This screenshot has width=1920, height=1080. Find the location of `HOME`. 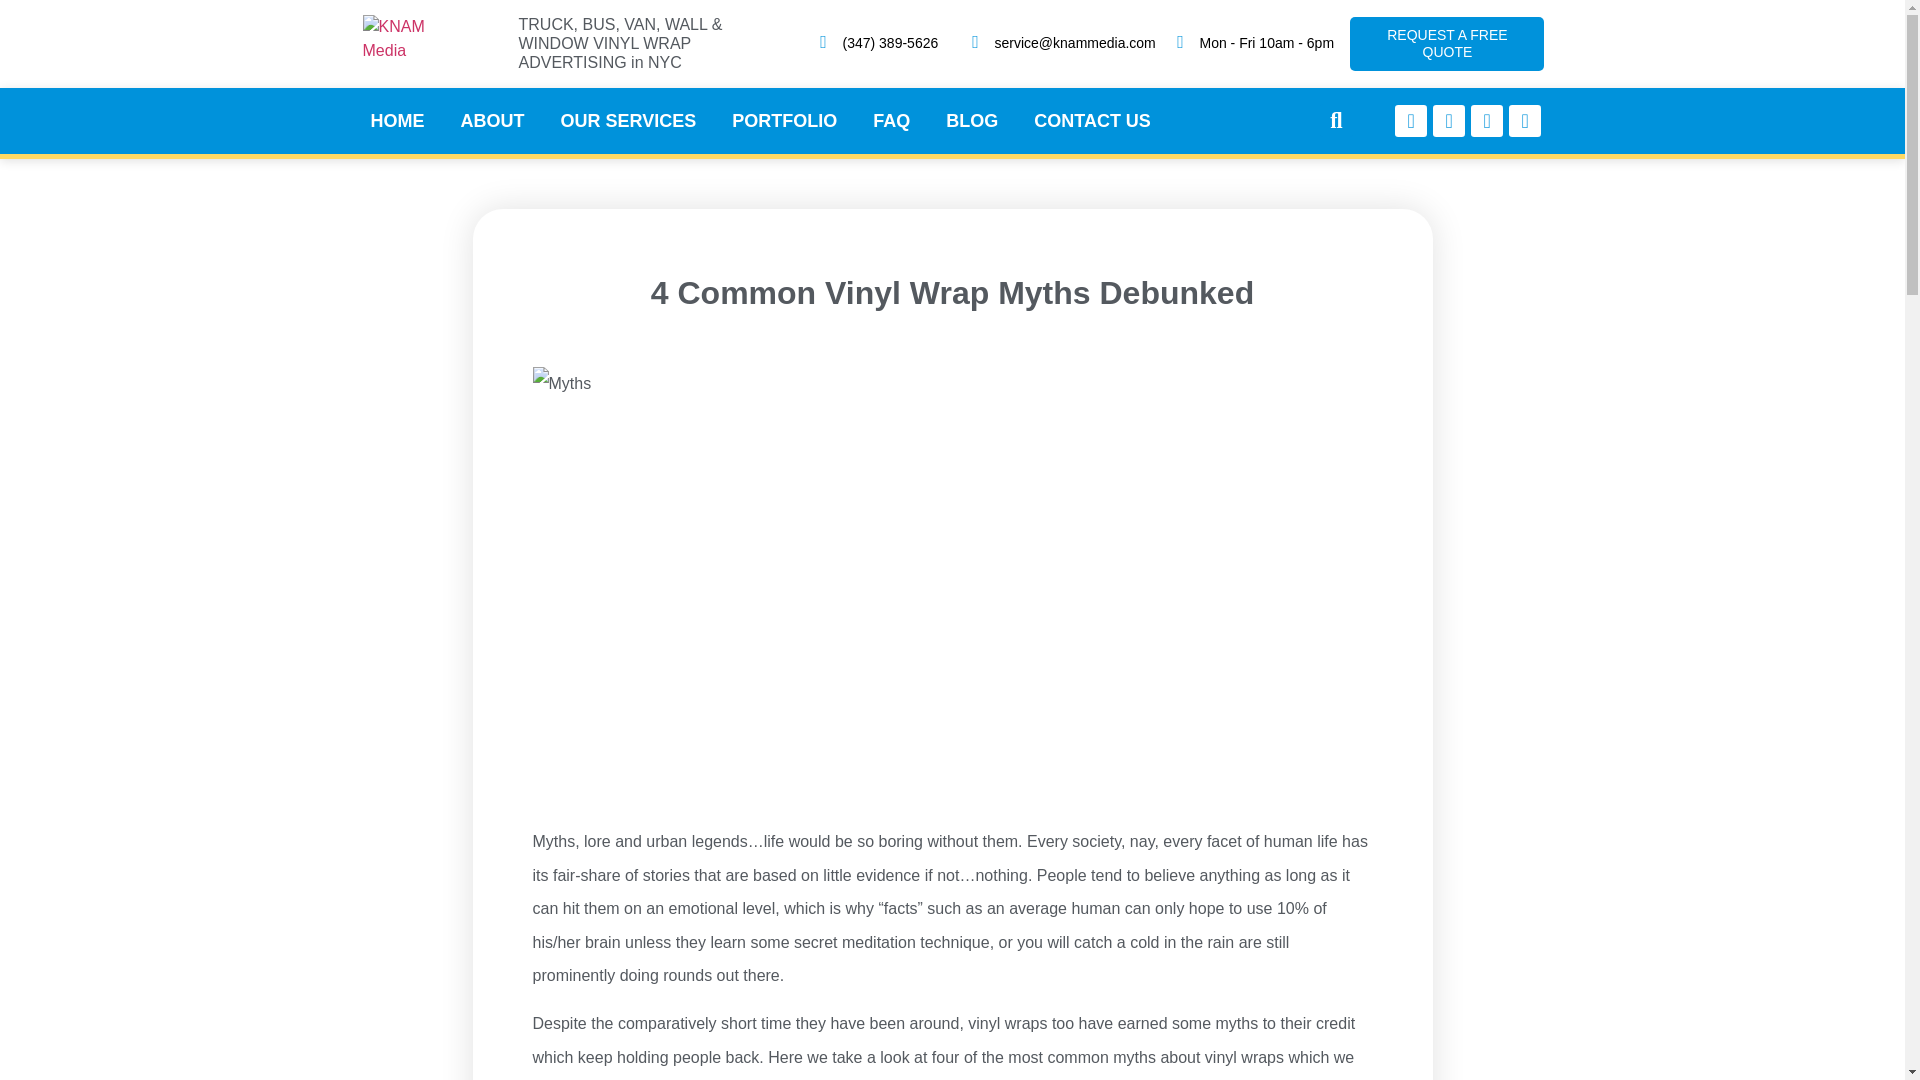

HOME is located at coordinates (396, 120).